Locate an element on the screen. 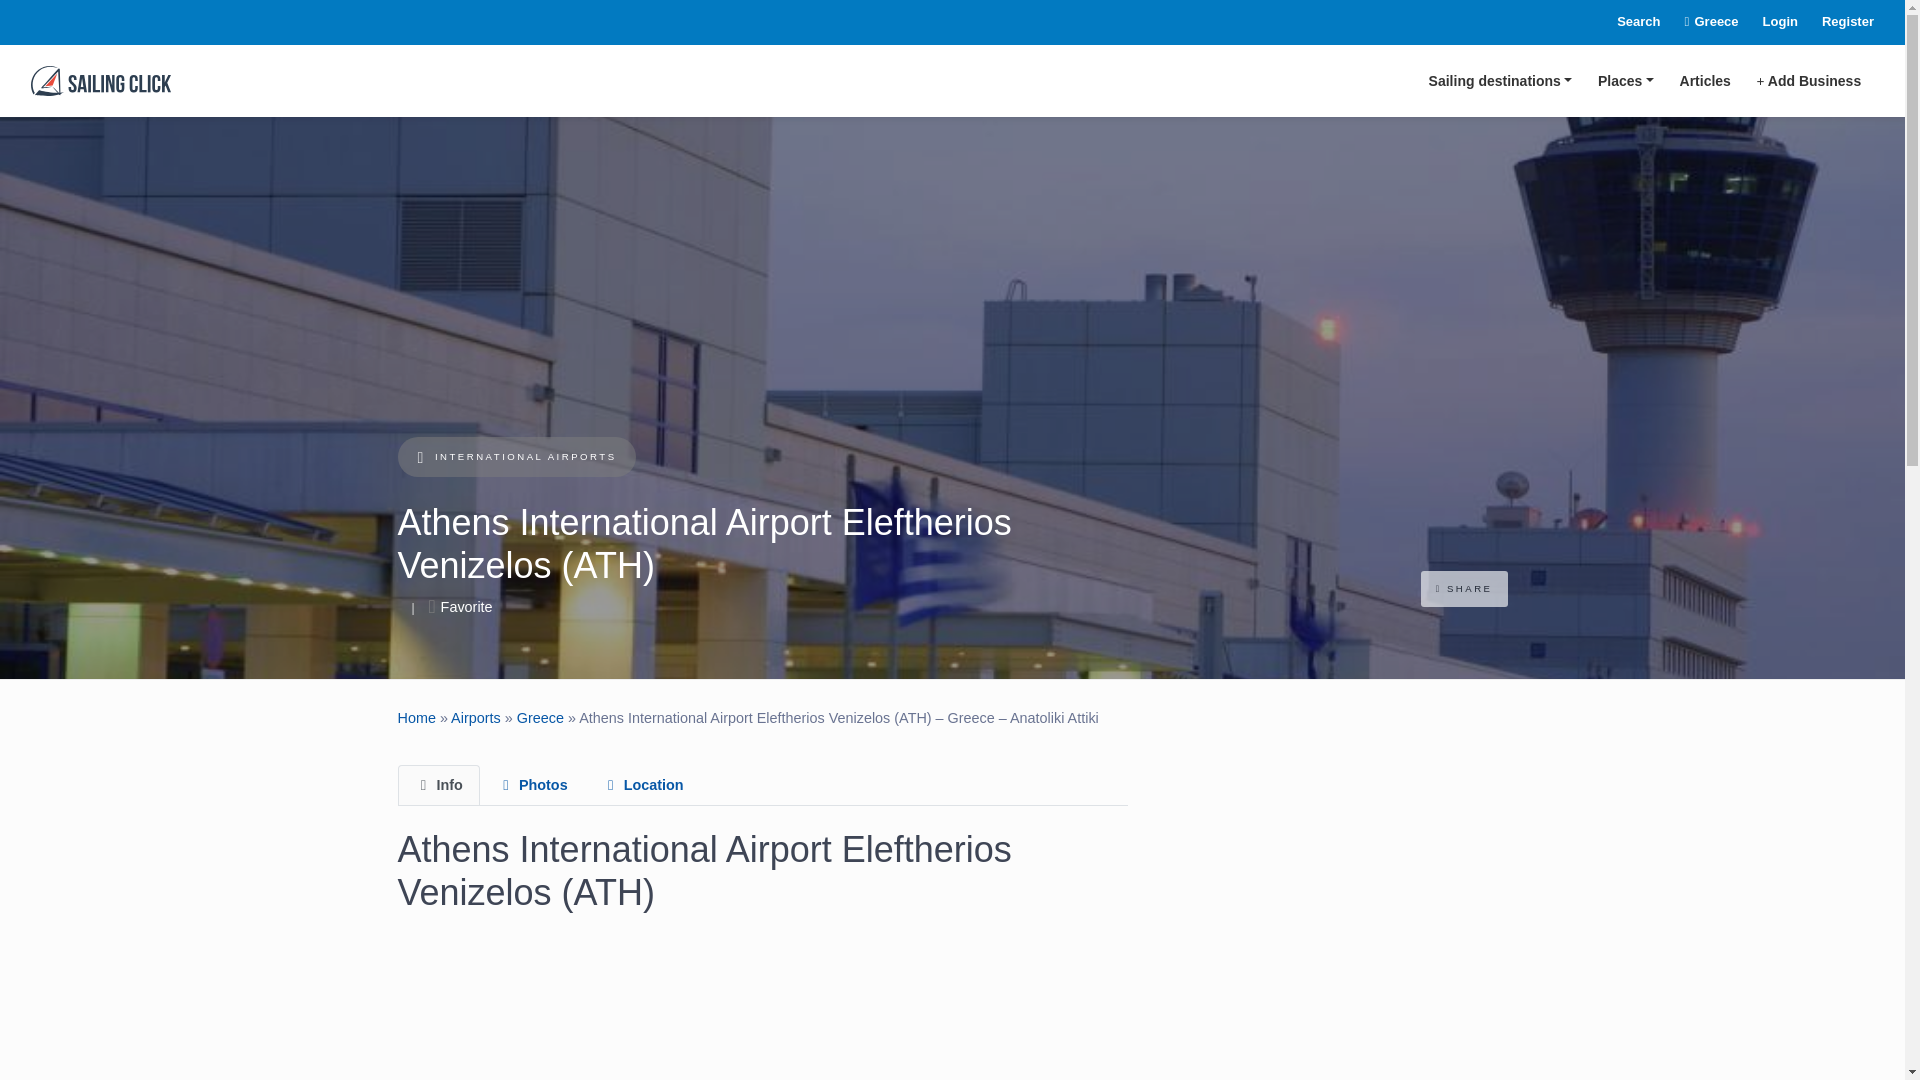  Register is located at coordinates (1835, 22).